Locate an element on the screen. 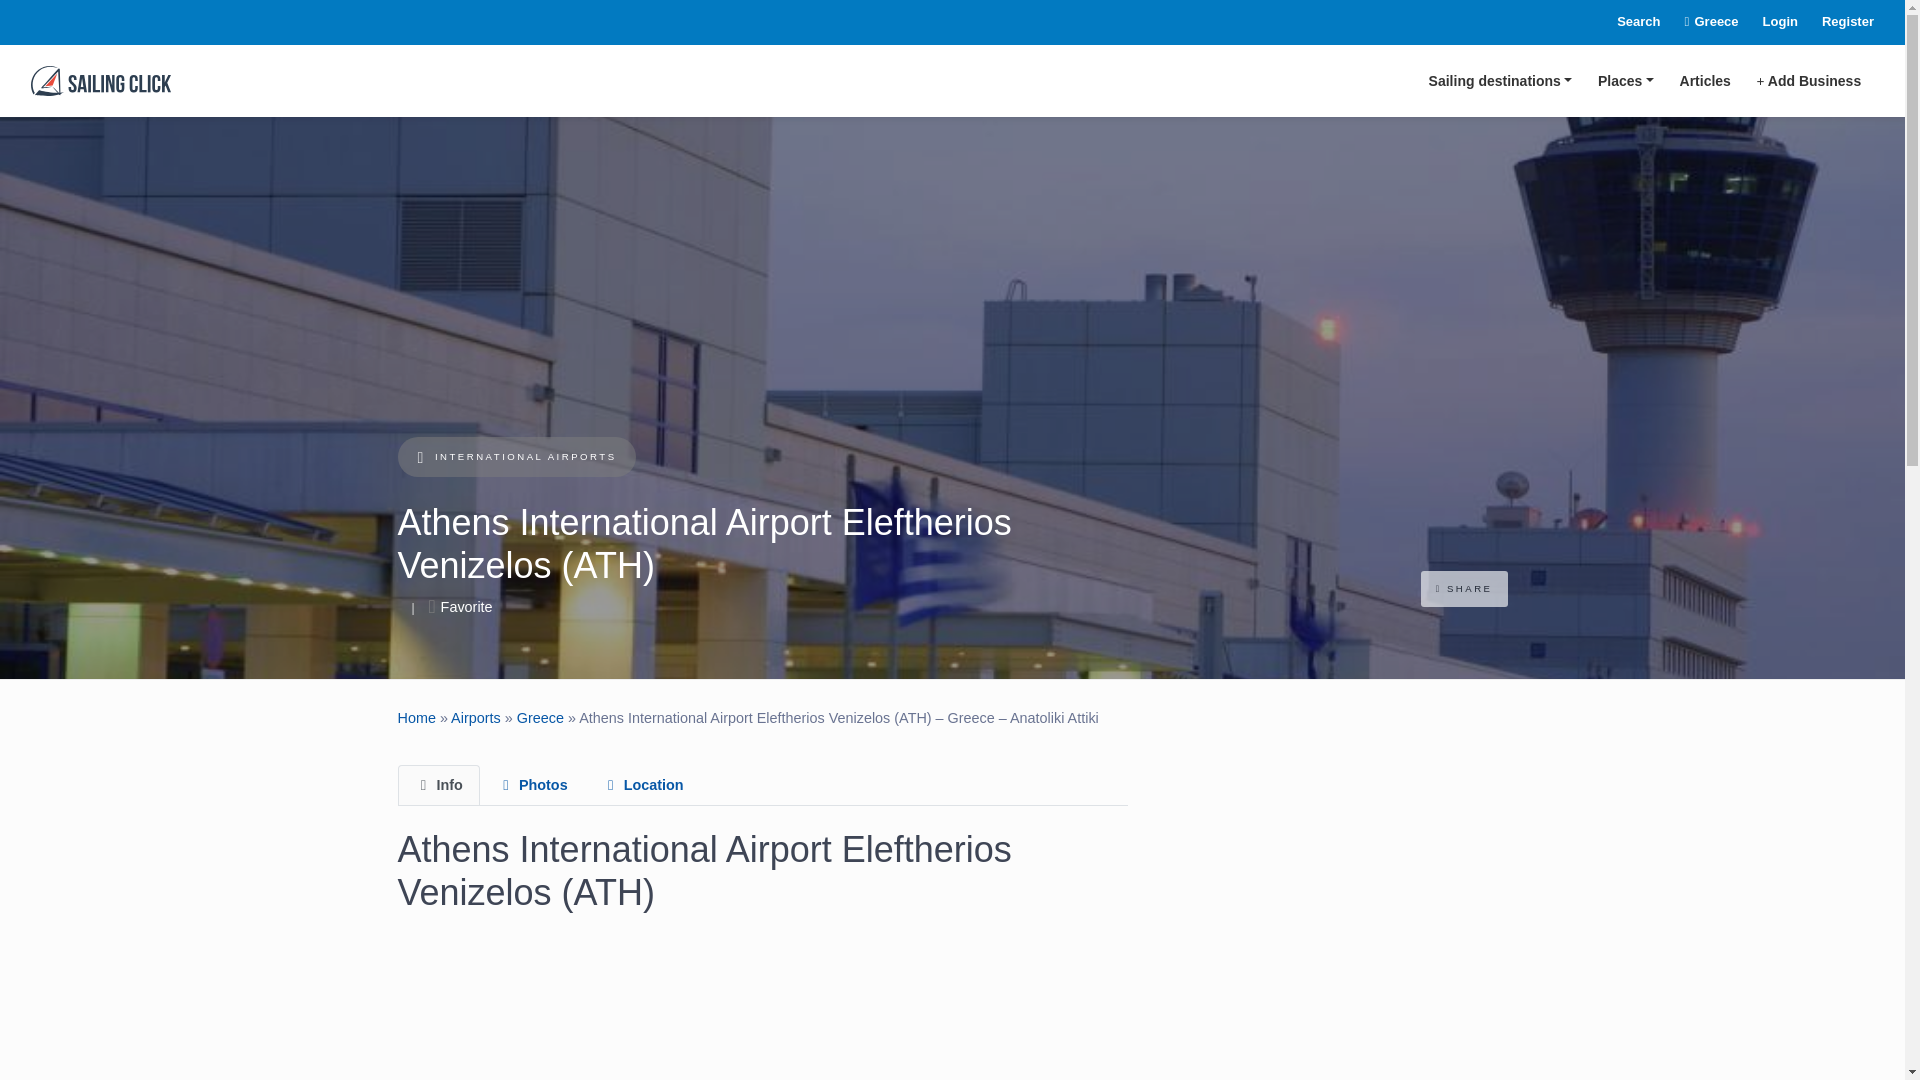  Register is located at coordinates (1835, 22).